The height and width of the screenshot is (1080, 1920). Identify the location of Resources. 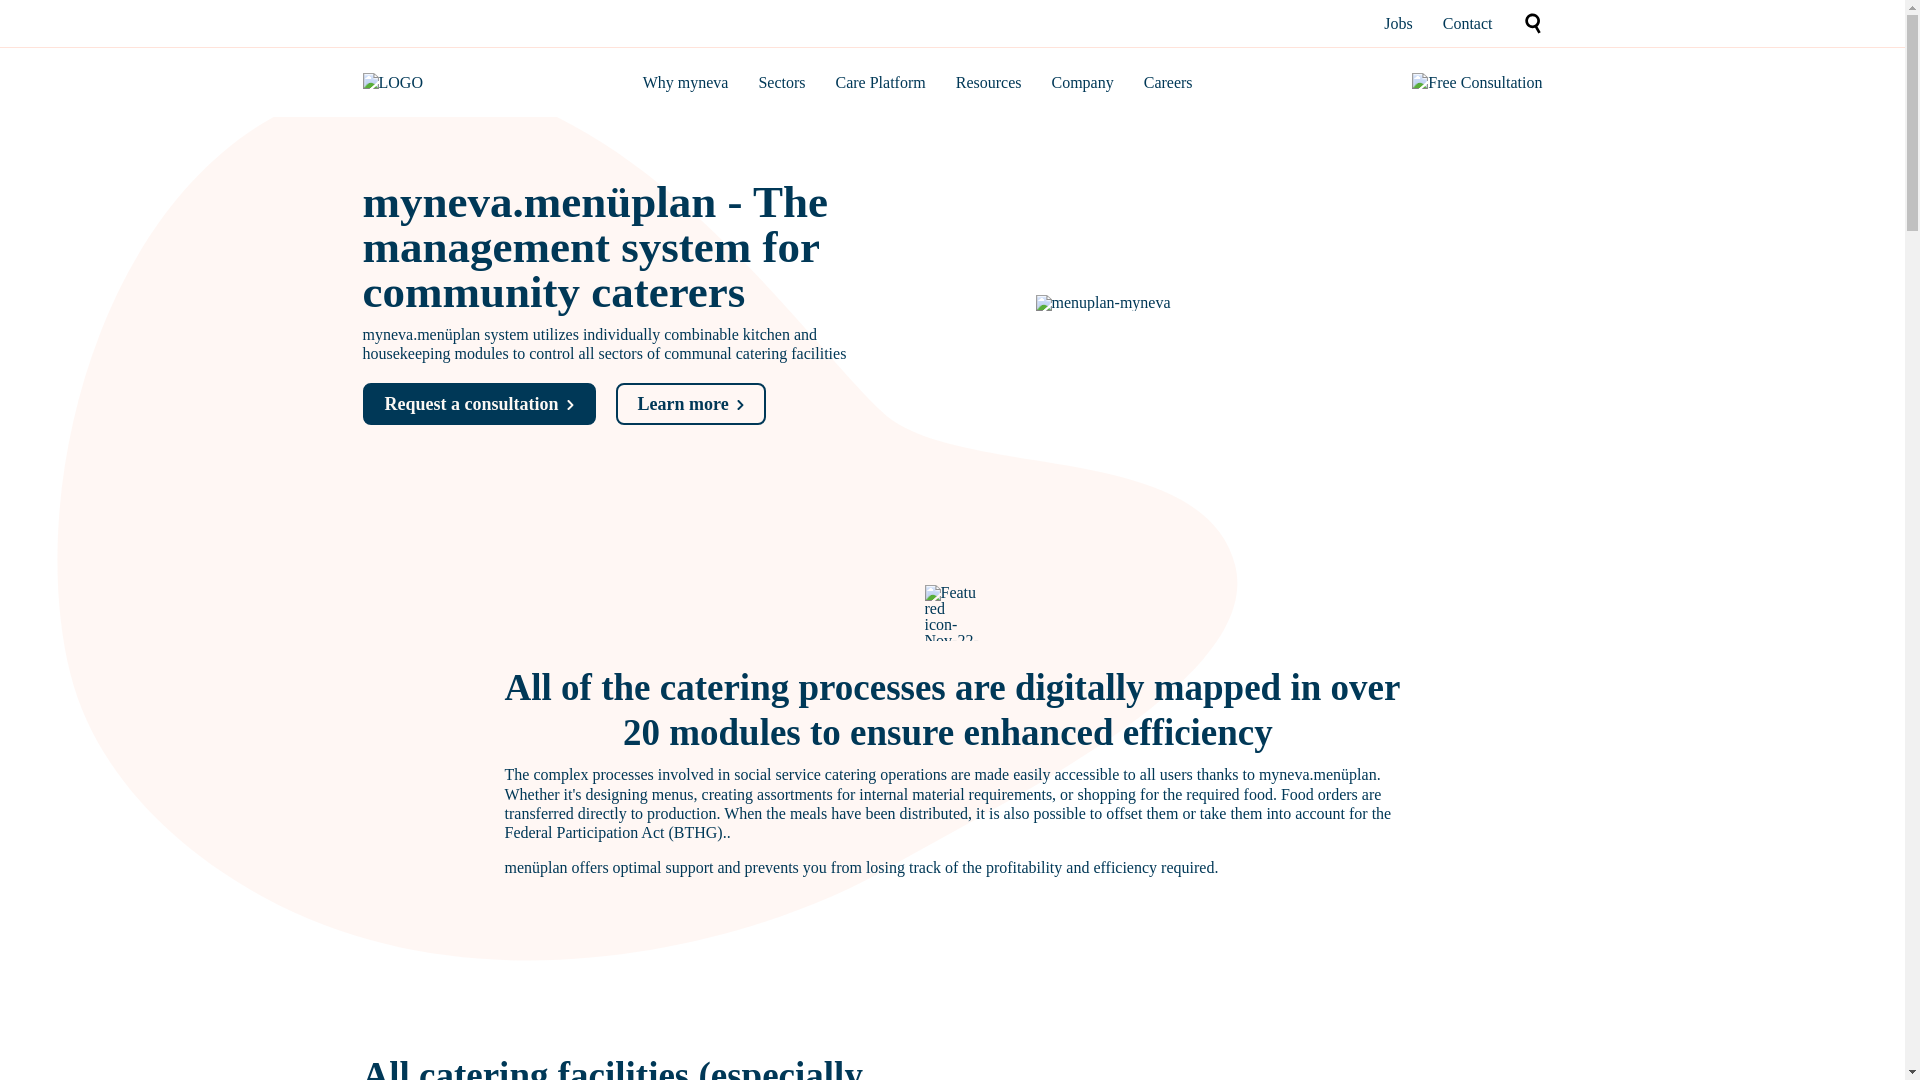
(988, 82).